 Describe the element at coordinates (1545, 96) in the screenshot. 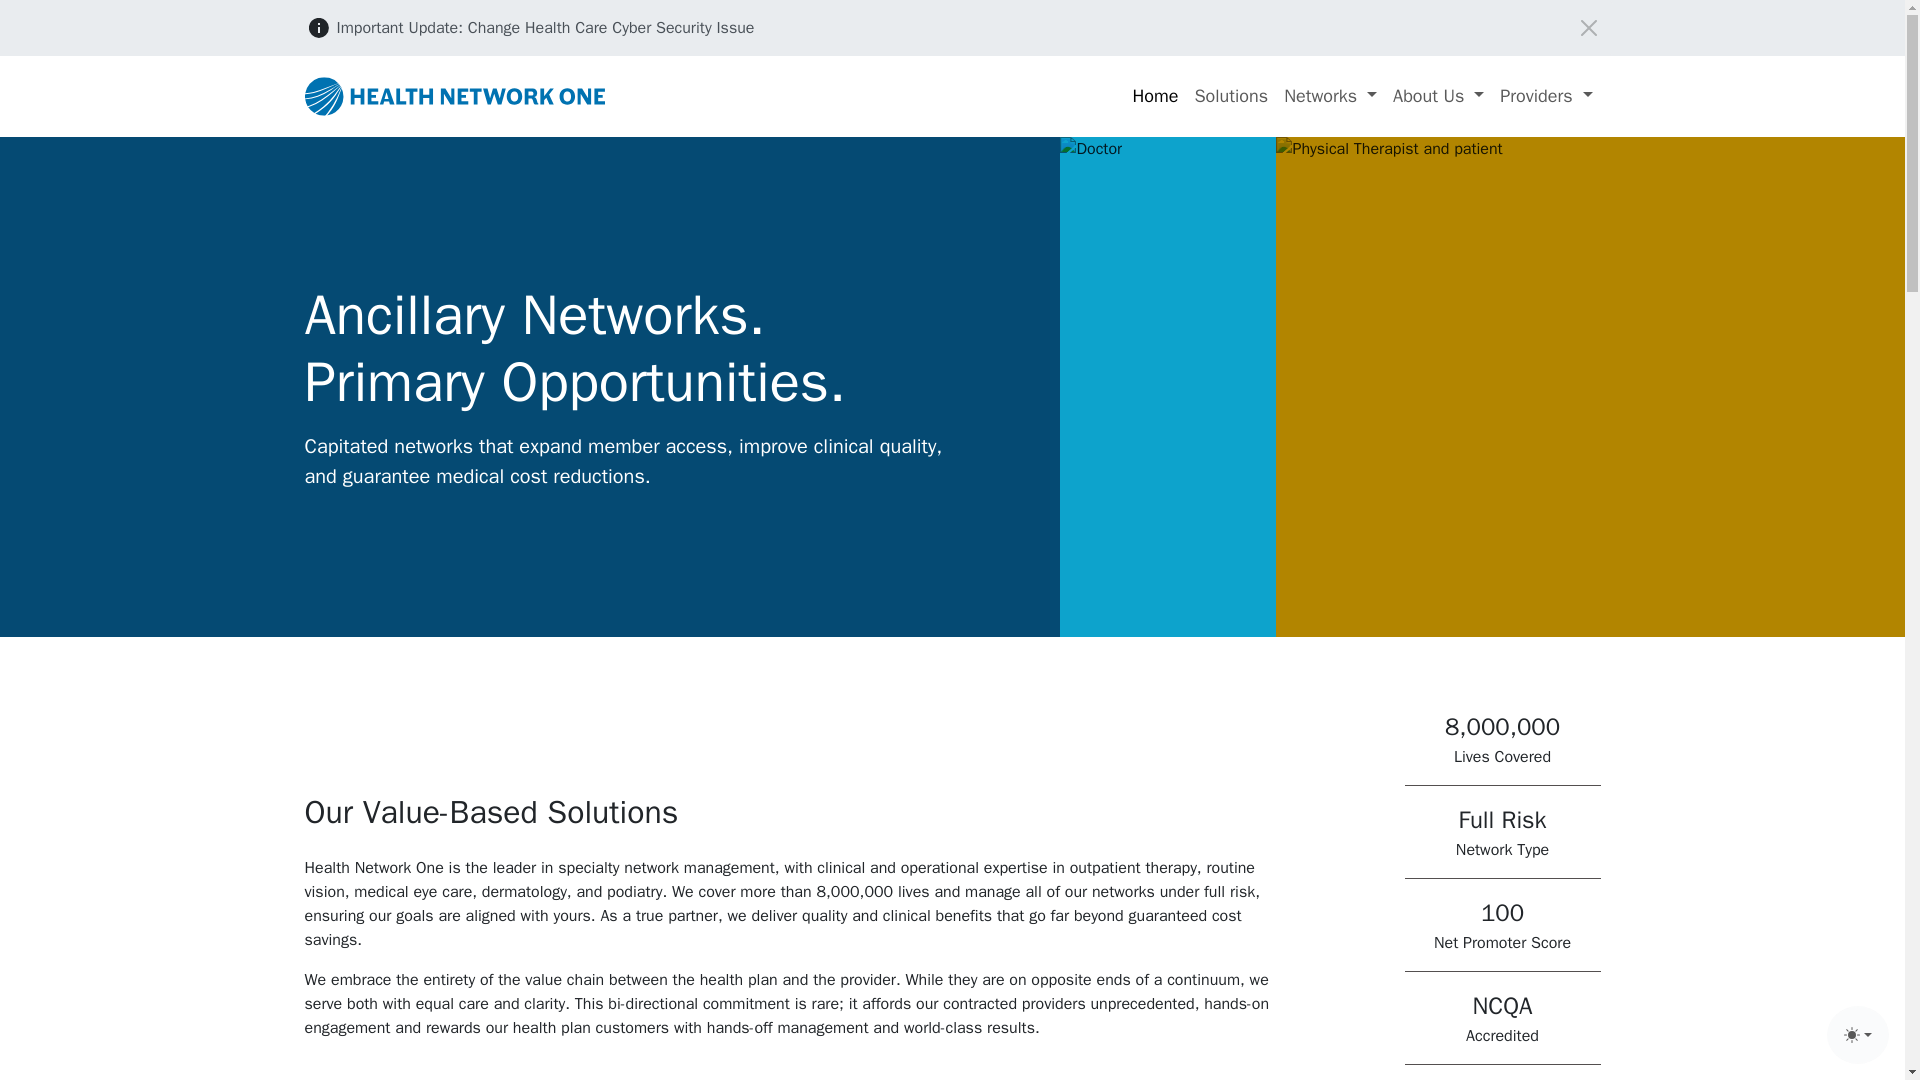

I see `Providers` at that location.